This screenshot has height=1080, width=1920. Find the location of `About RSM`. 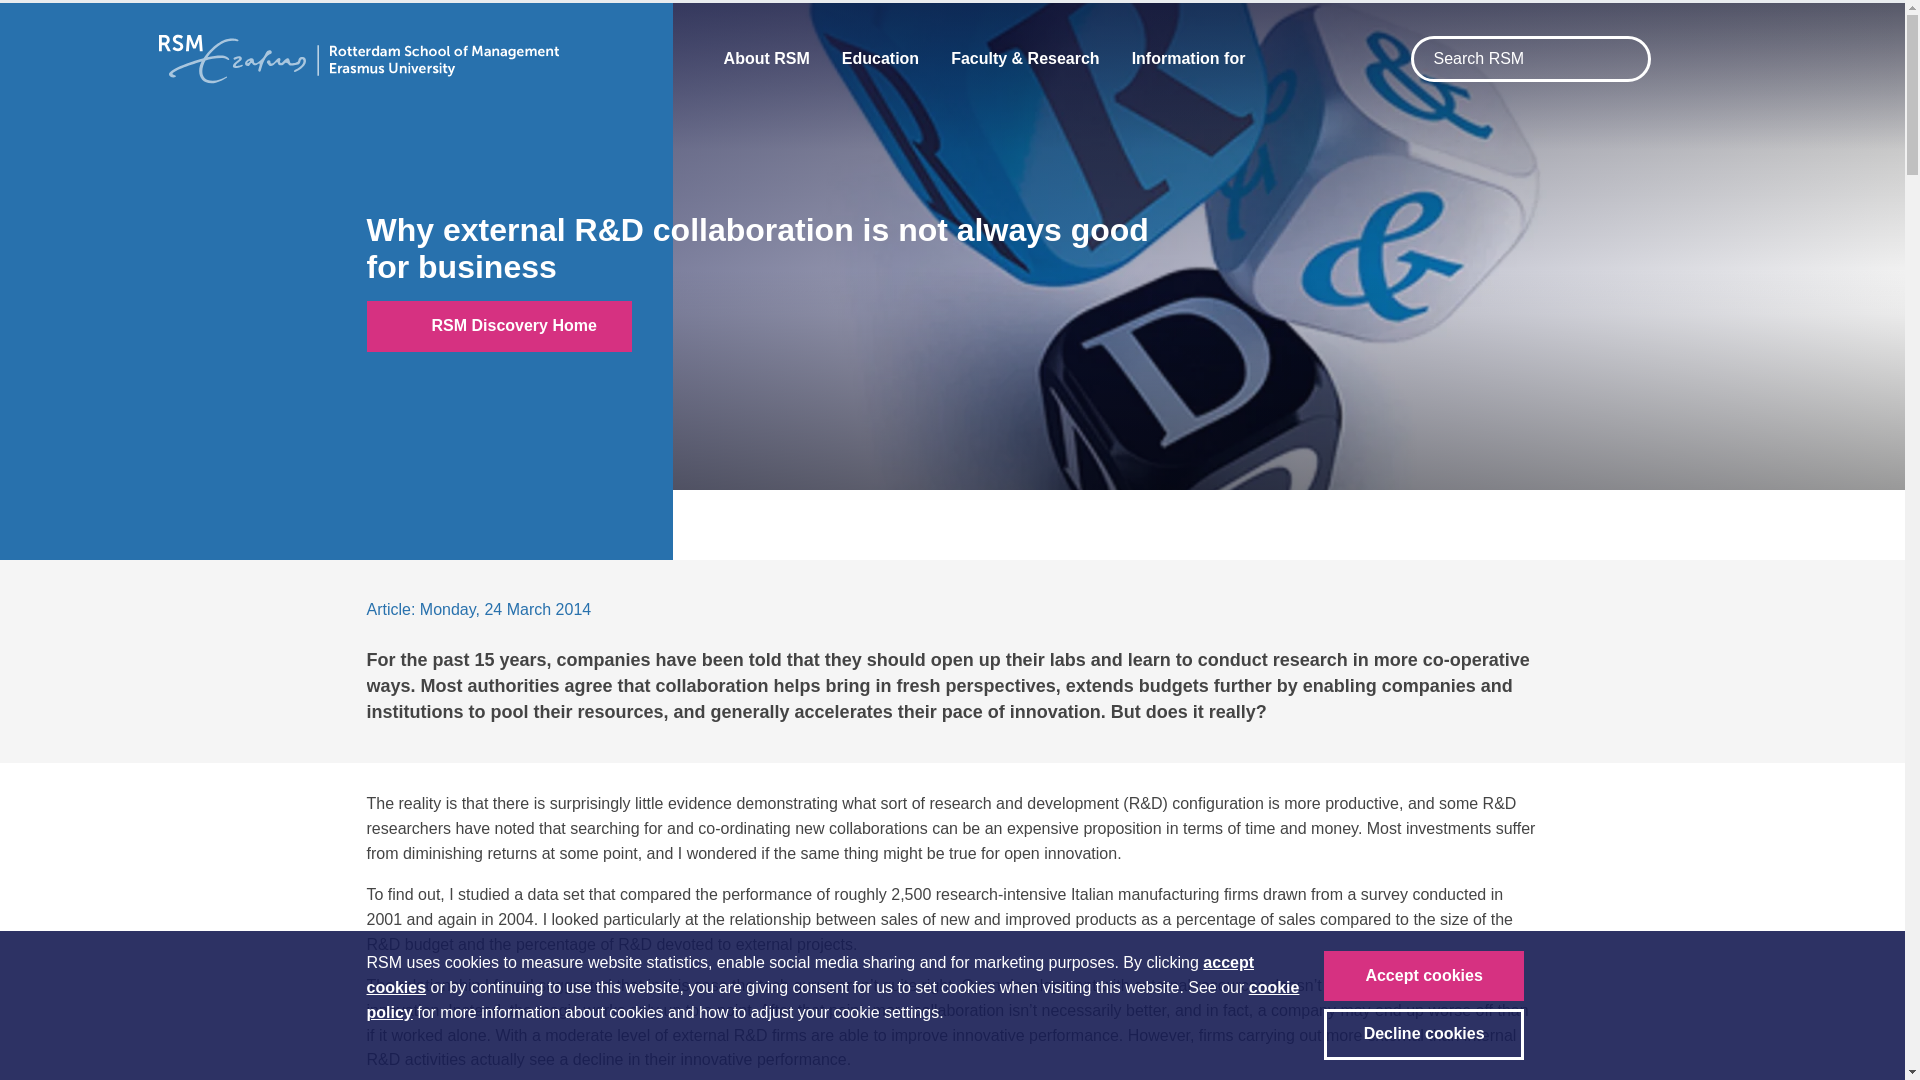

About RSM is located at coordinates (766, 58).